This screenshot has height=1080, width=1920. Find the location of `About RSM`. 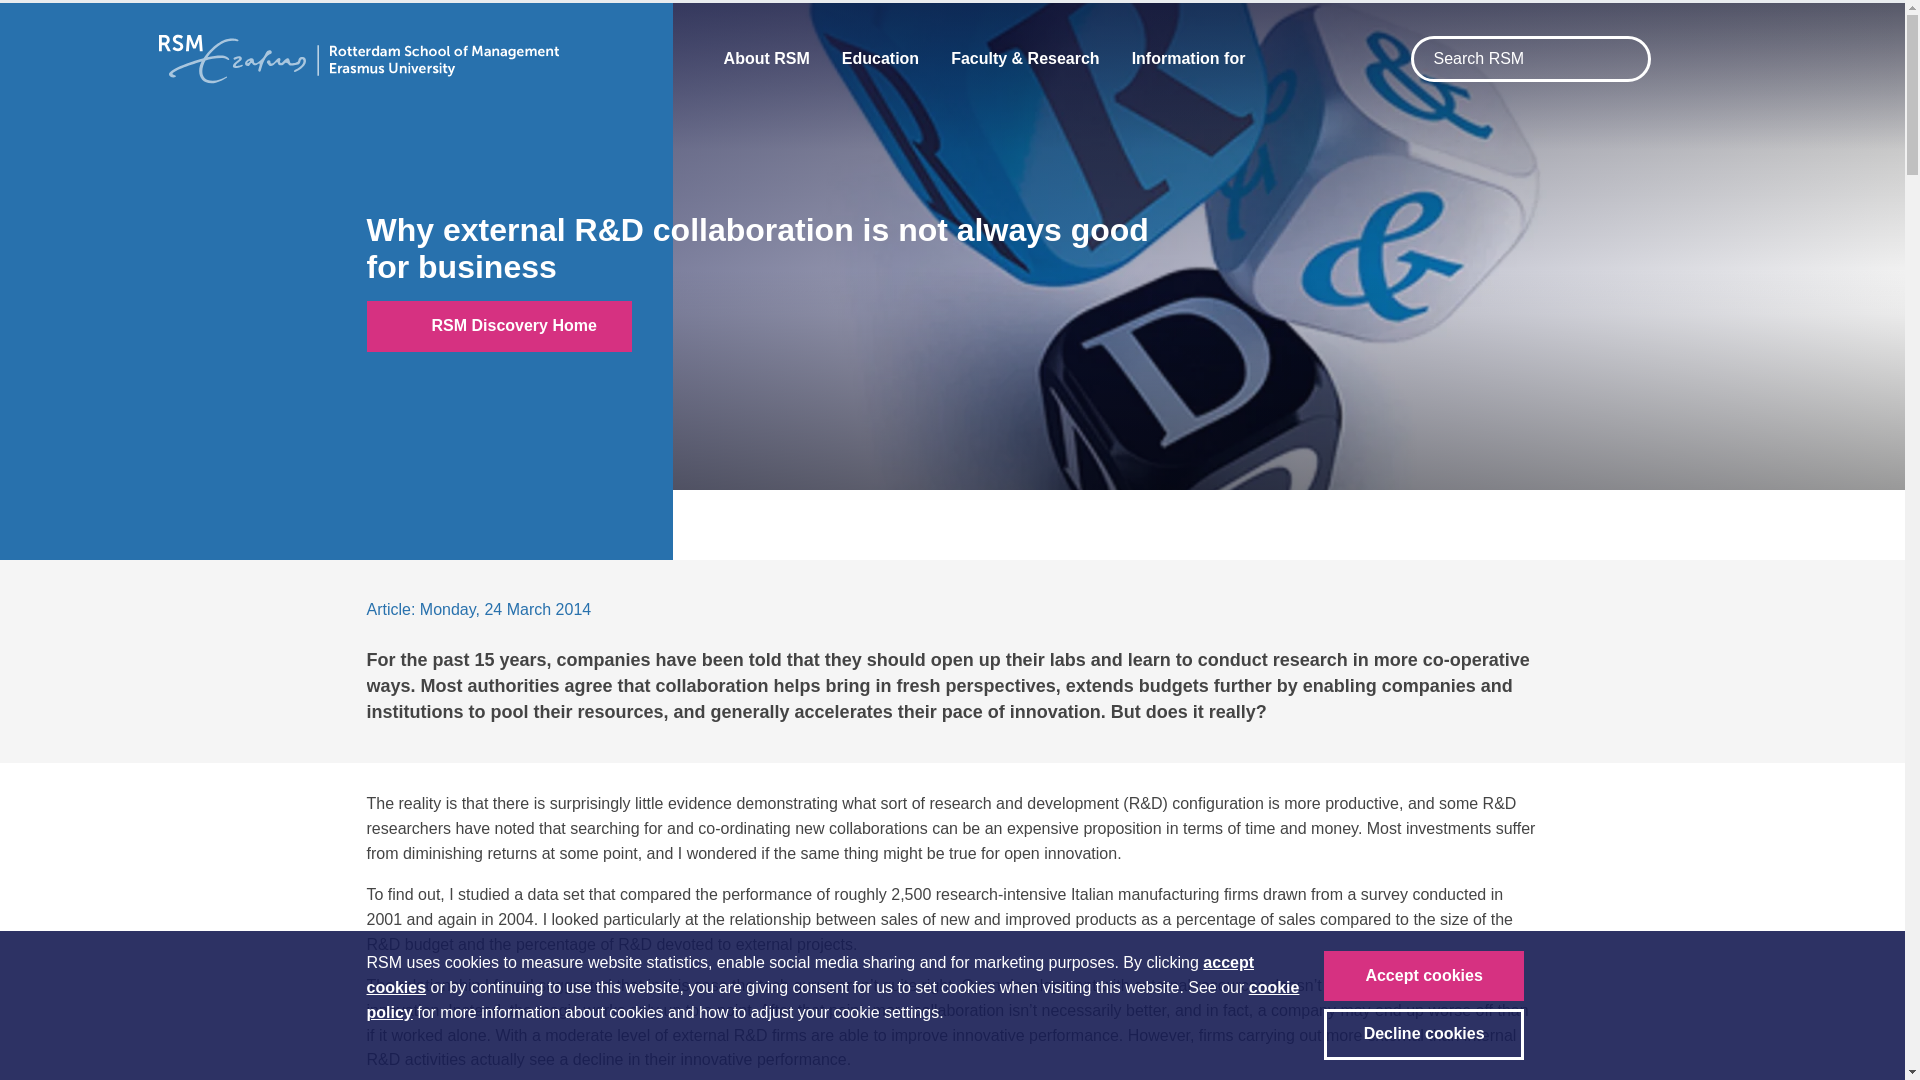

About RSM is located at coordinates (766, 58).